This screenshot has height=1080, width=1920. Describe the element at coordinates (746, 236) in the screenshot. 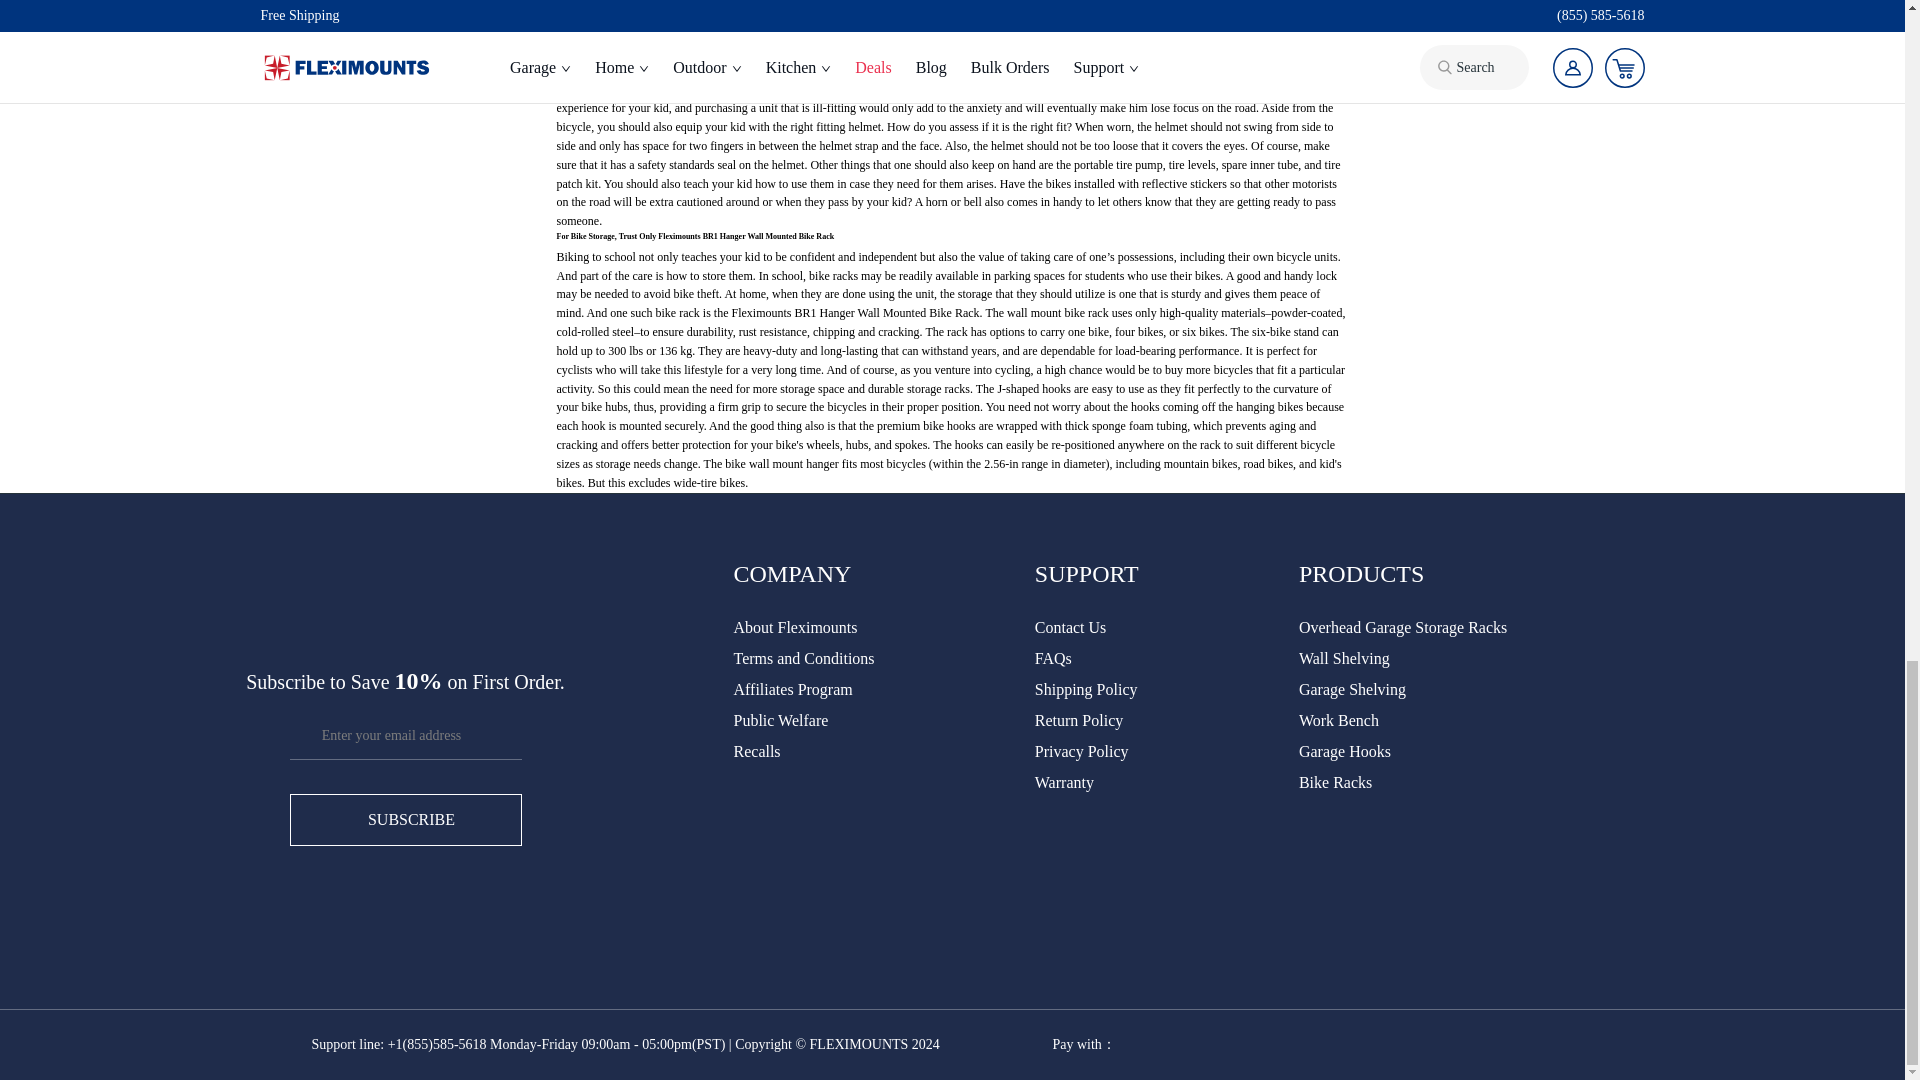

I see `Fleximounts BR1 Hanger Wall Mounted Bike Rack` at that location.